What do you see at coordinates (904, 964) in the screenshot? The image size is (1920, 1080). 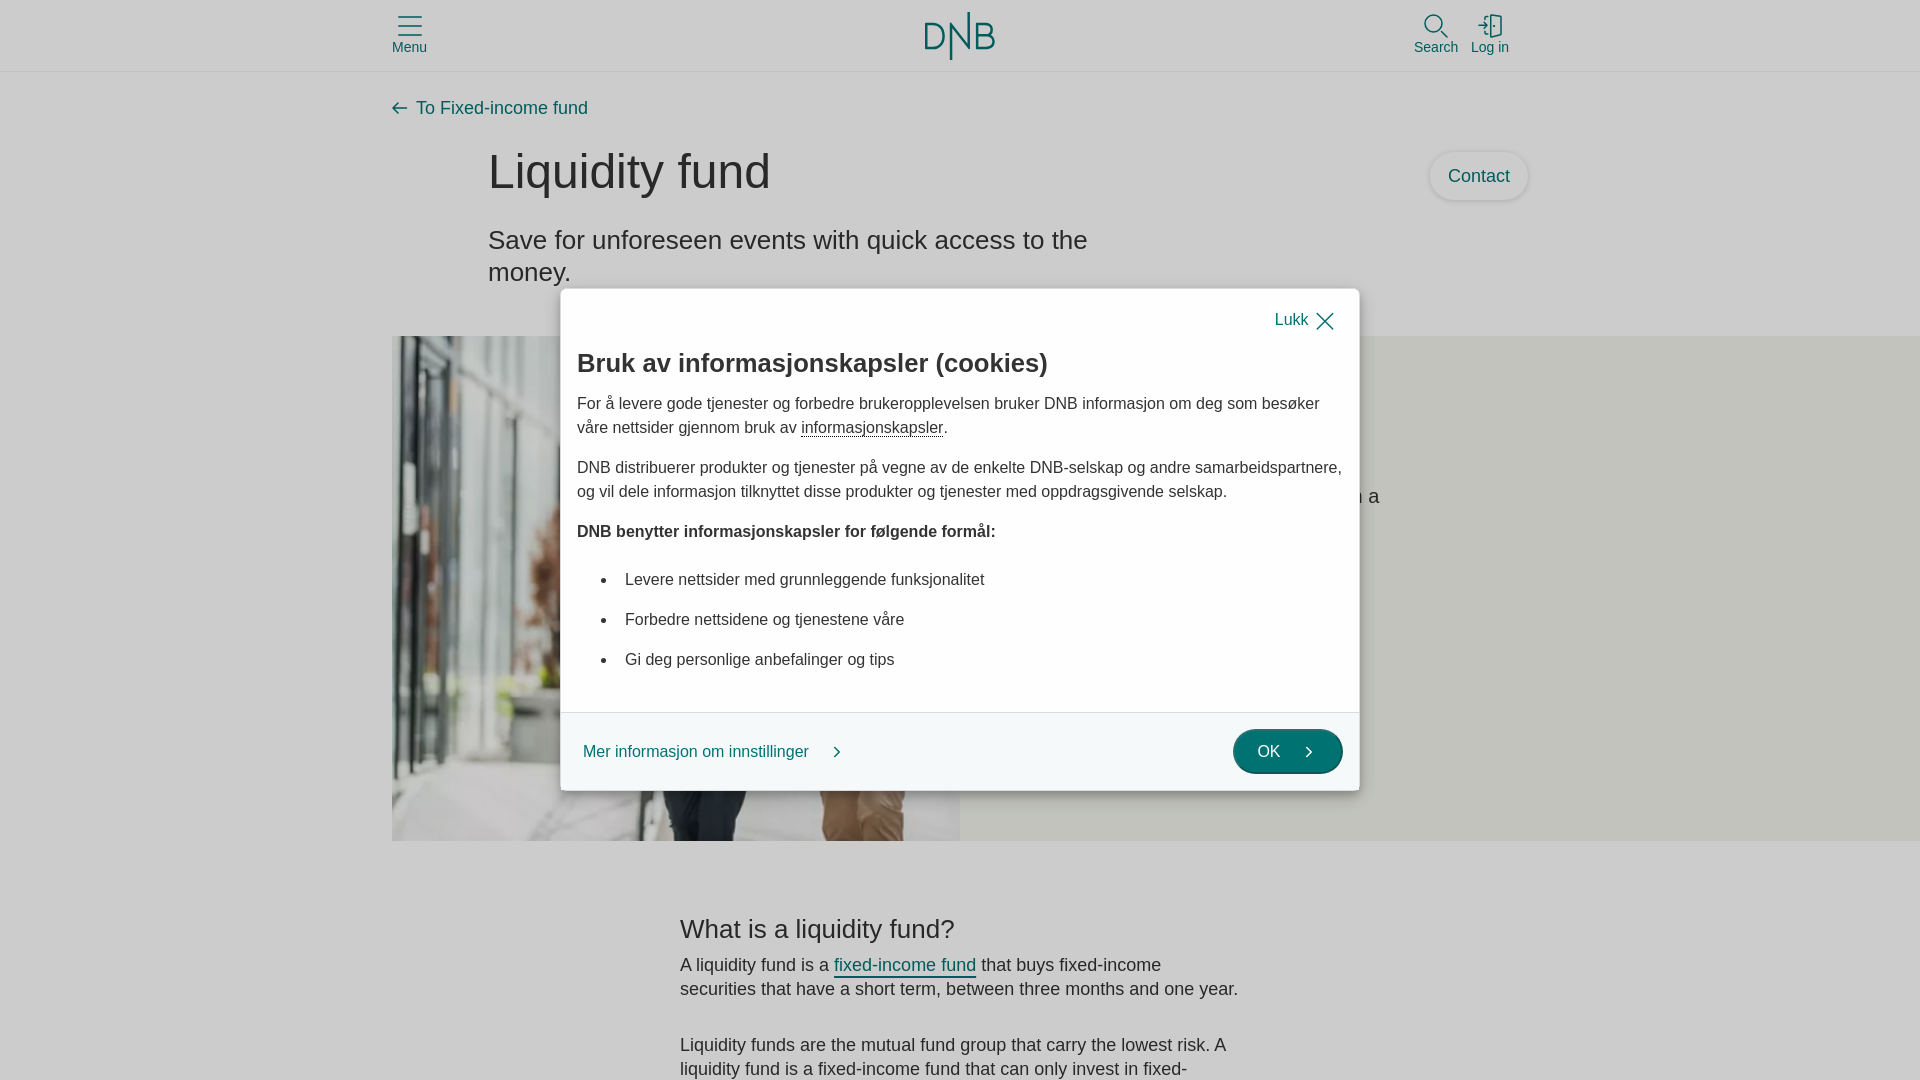 I see `fixed-income fund` at bounding box center [904, 964].